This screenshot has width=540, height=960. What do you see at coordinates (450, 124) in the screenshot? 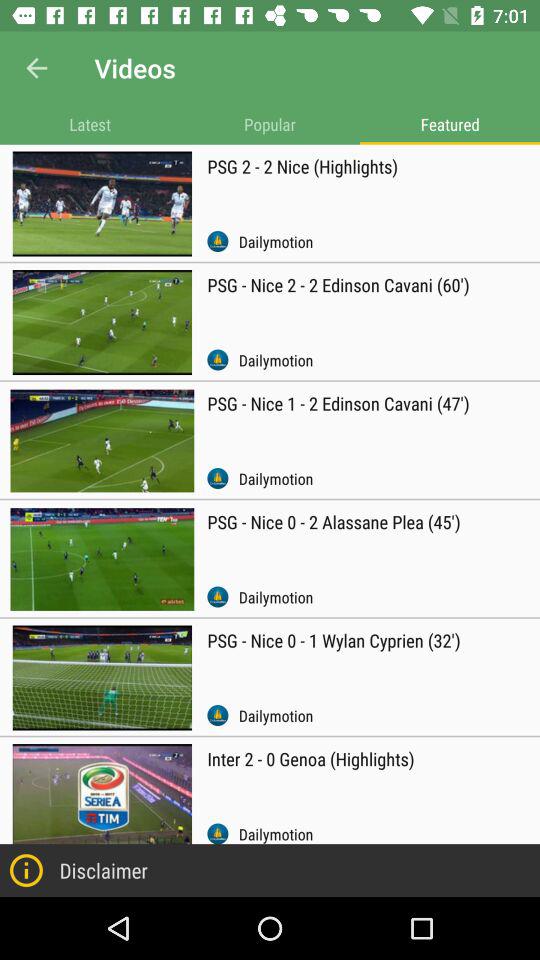
I see `tap item above the psg 2 2 icon` at bounding box center [450, 124].